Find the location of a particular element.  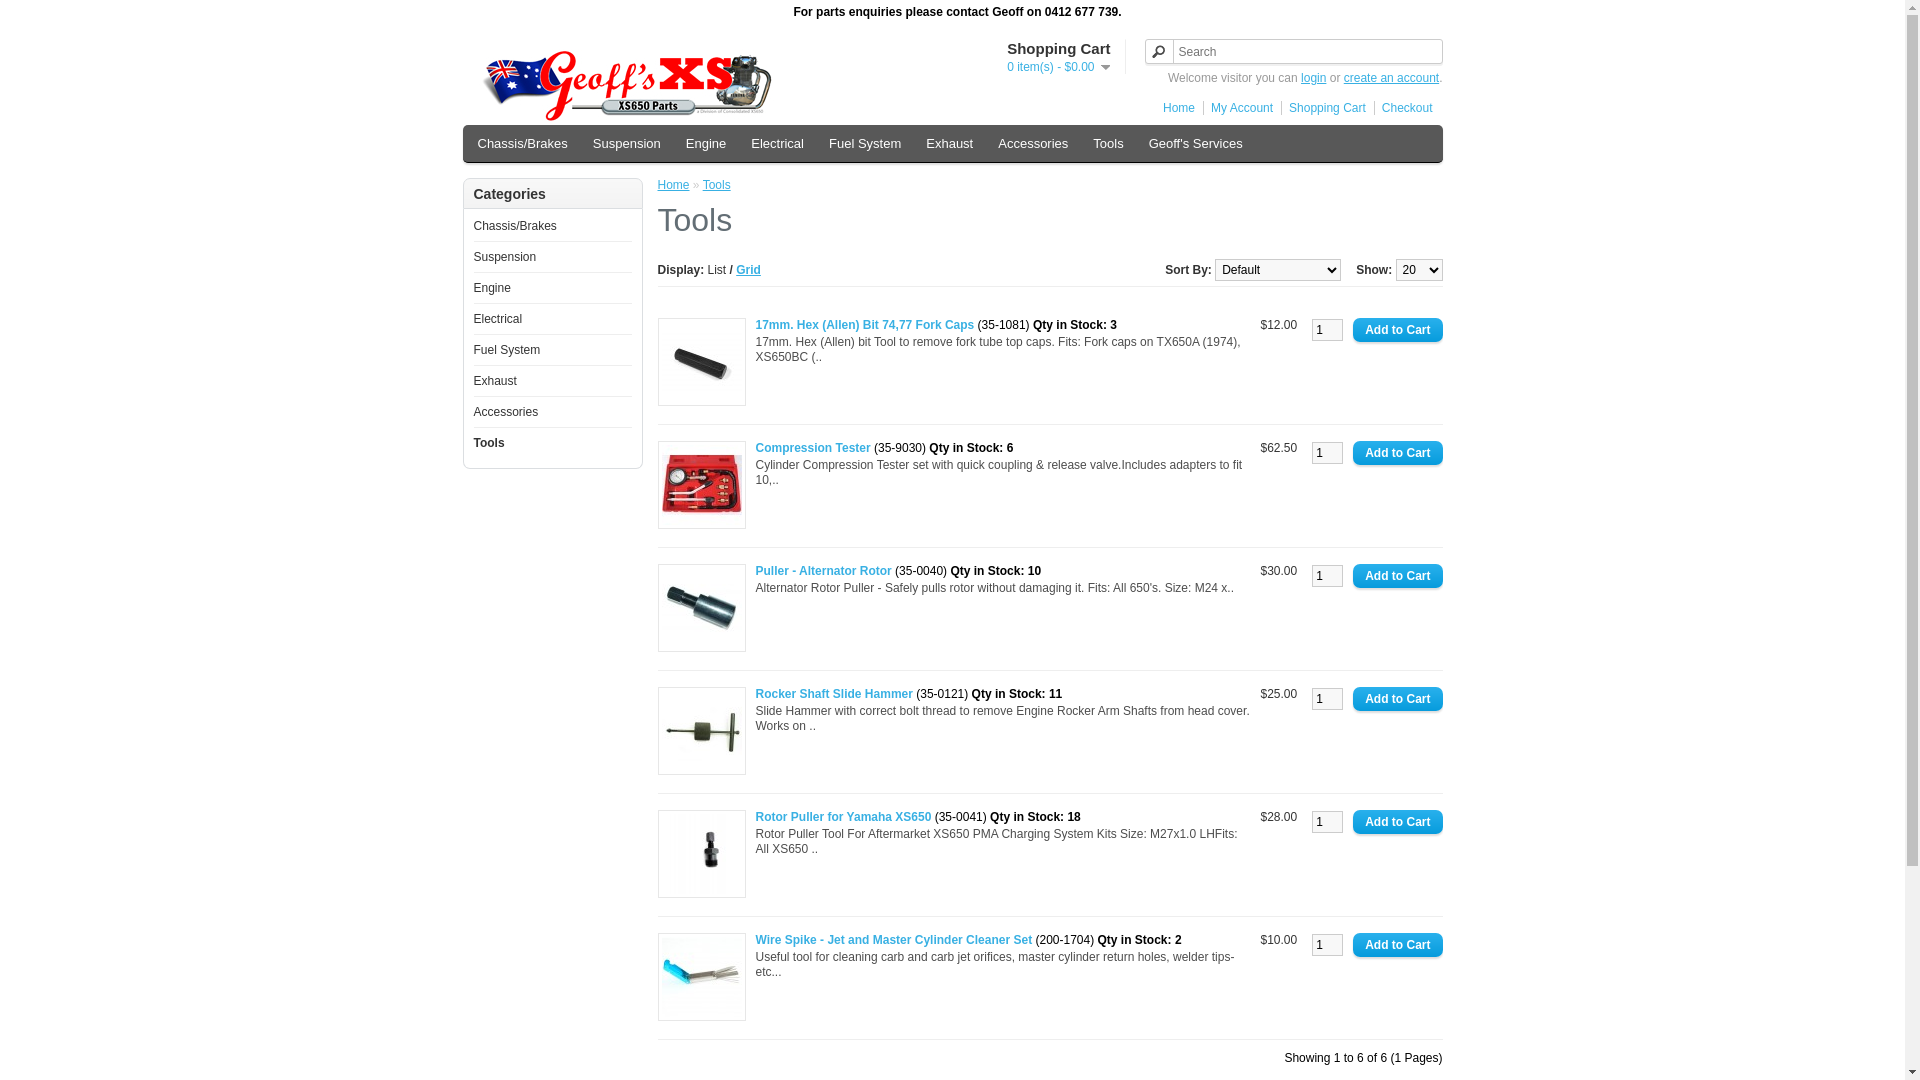

Chassis/Brakes is located at coordinates (523, 144).